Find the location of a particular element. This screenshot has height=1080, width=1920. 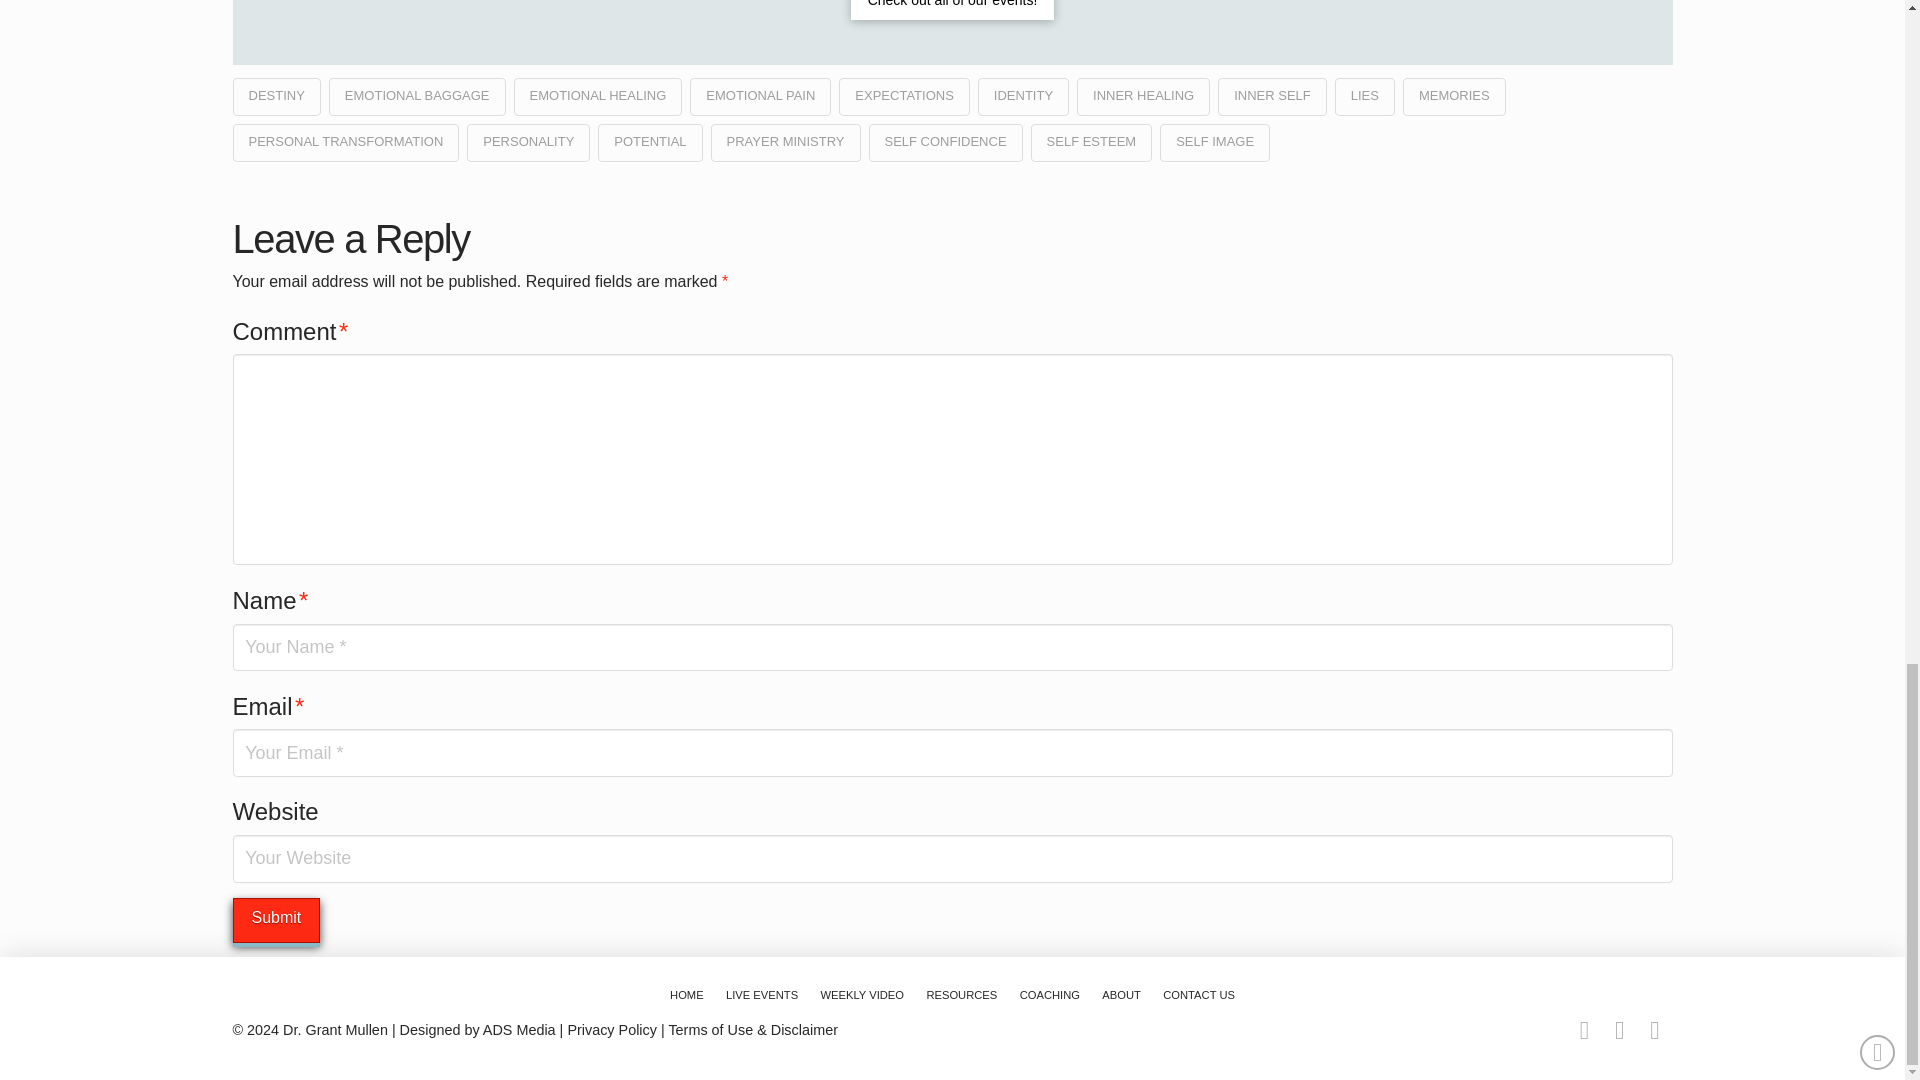

EXPECTATIONS is located at coordinates (904, 96).